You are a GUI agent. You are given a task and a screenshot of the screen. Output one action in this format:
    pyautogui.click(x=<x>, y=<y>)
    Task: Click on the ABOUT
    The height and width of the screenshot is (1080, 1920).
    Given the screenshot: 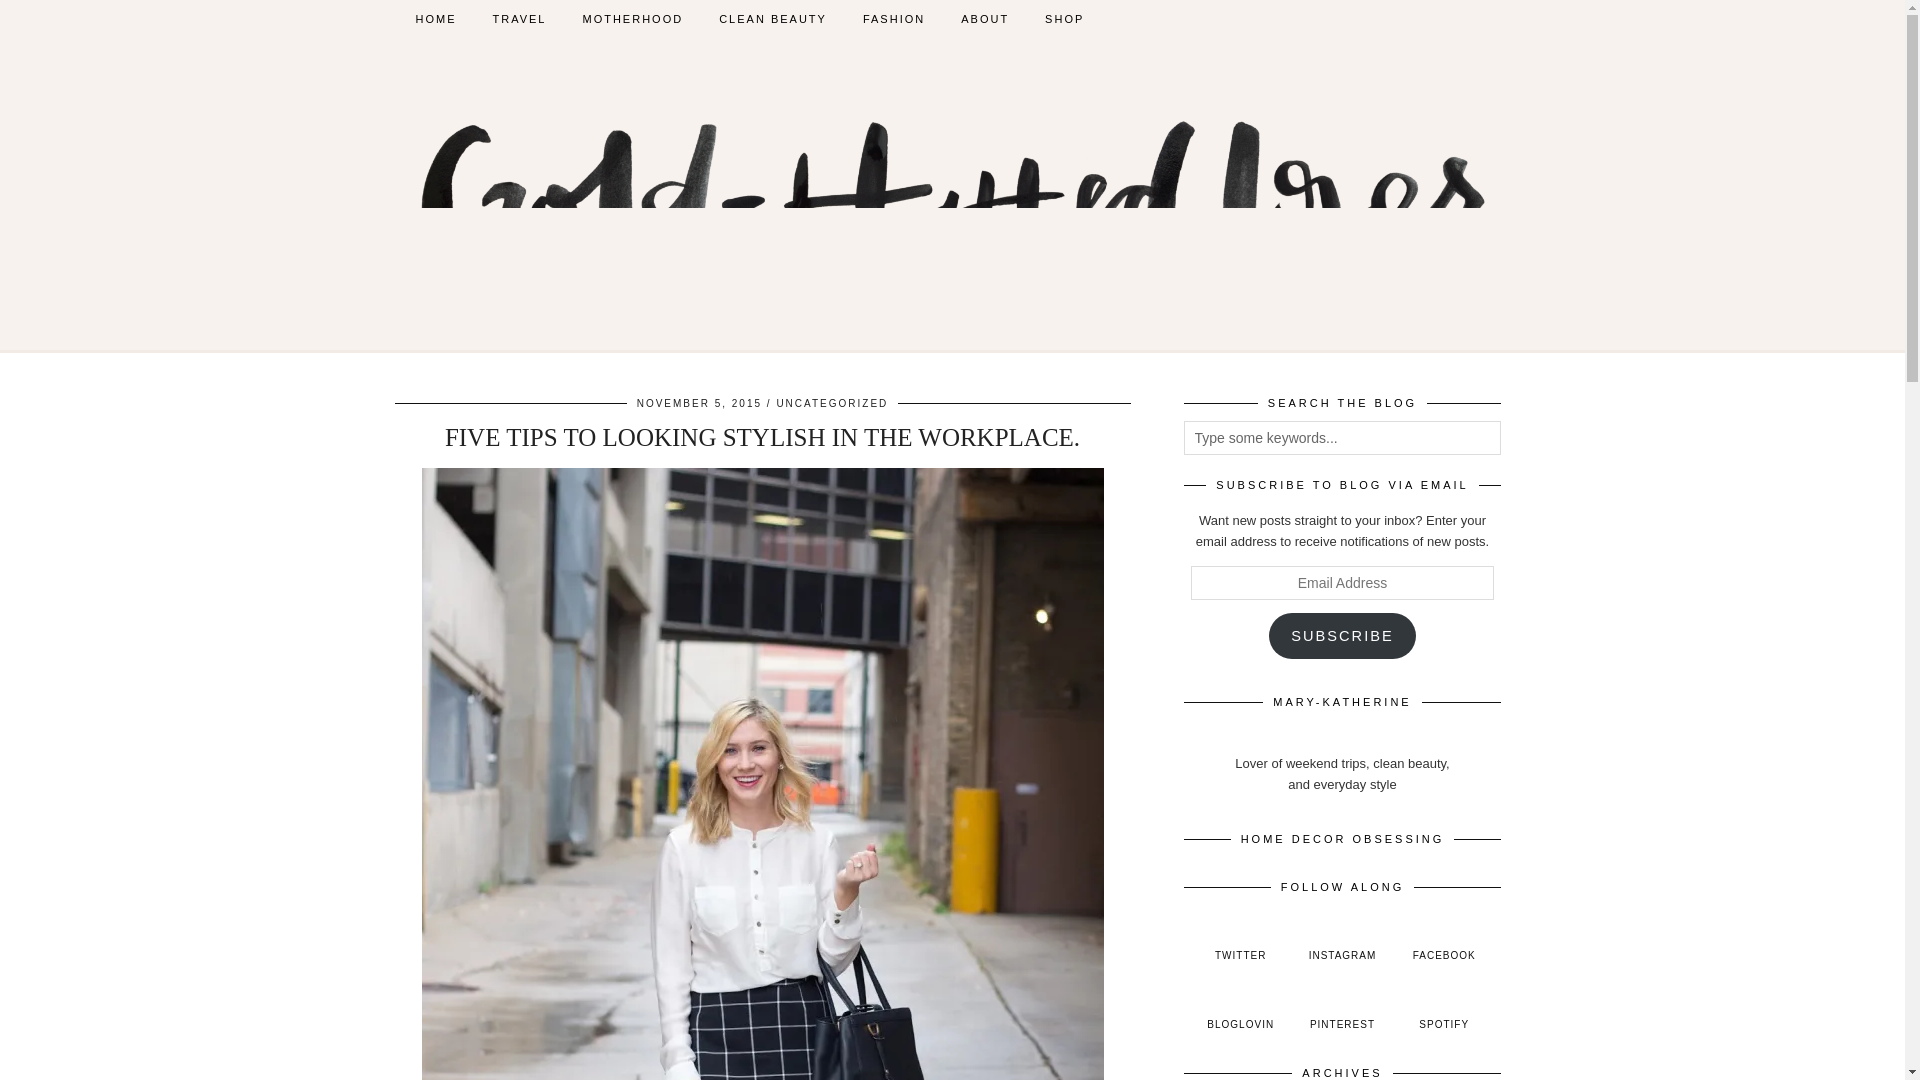 What is the action you would take?
    pyautogui.click(x=984, y=18)
    